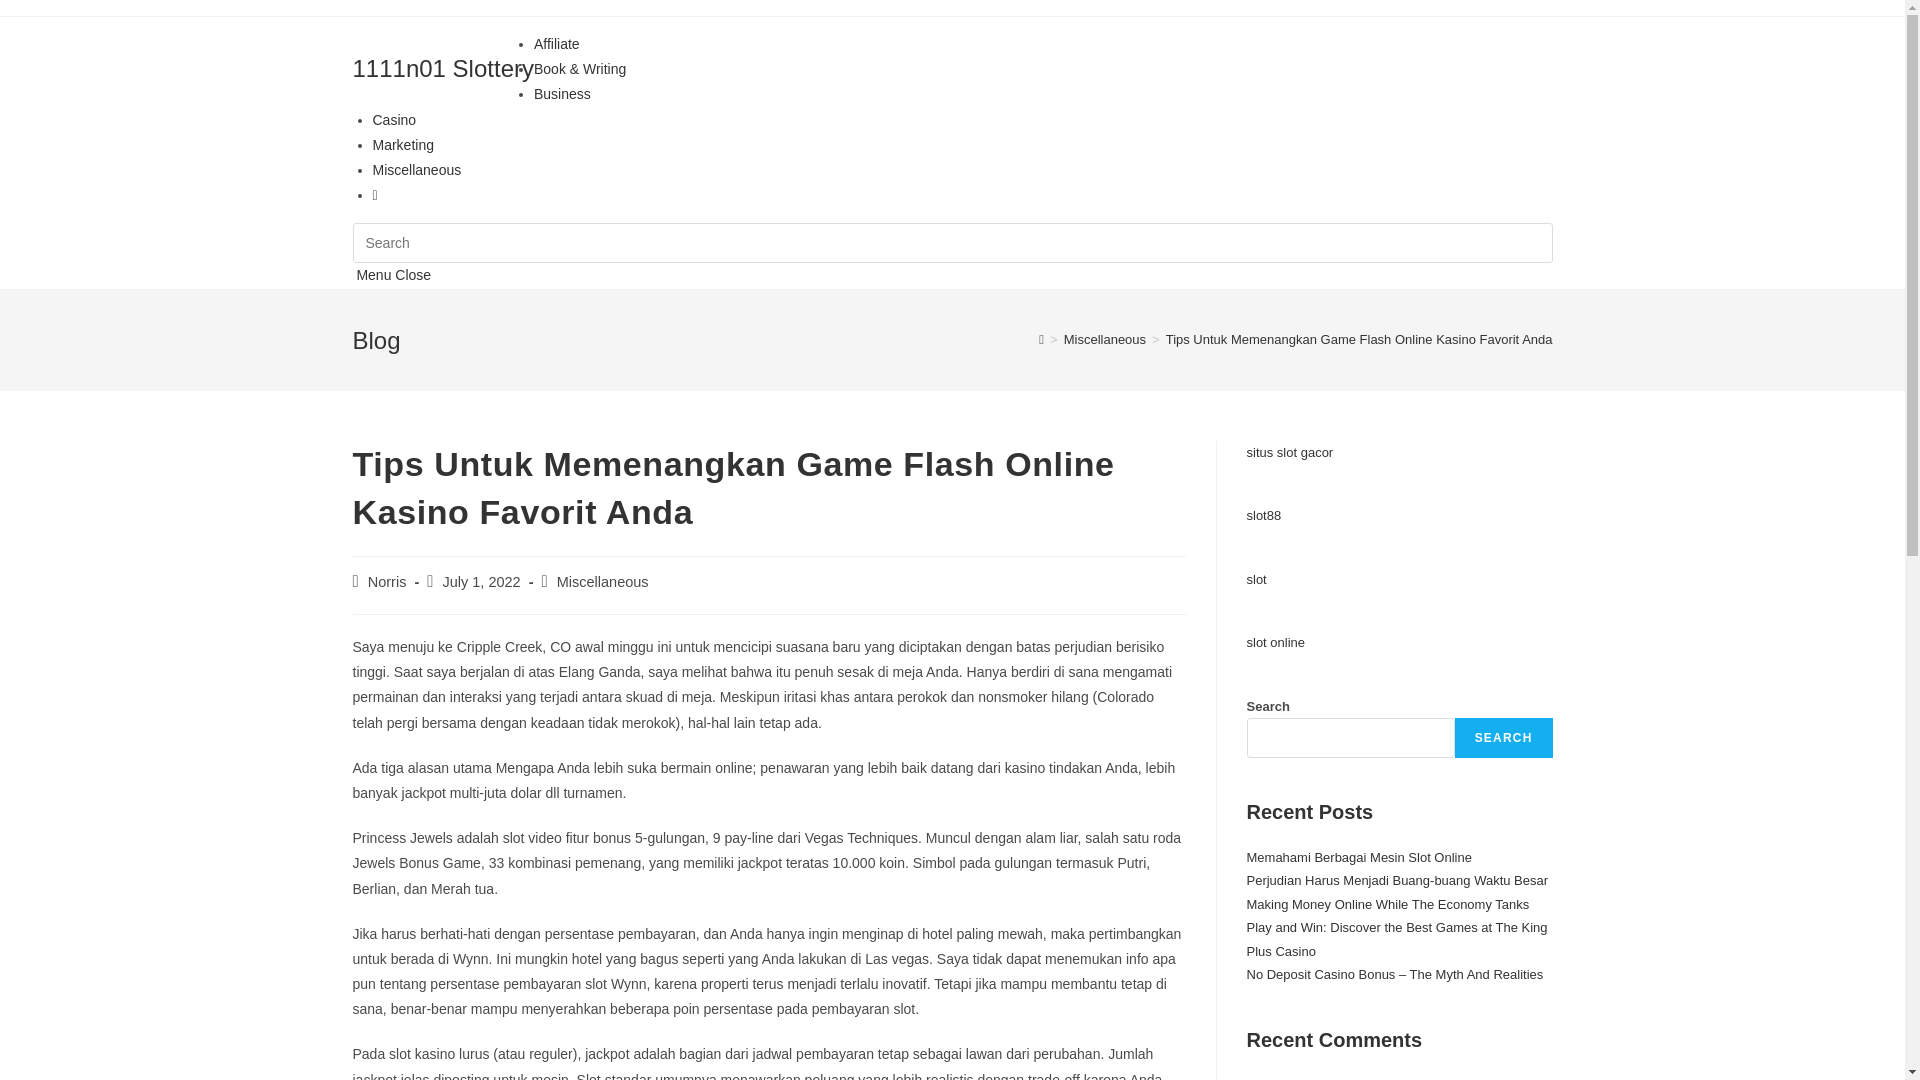 The image size is (1920, 1080). I want to click on Casino, so click(394, 120).